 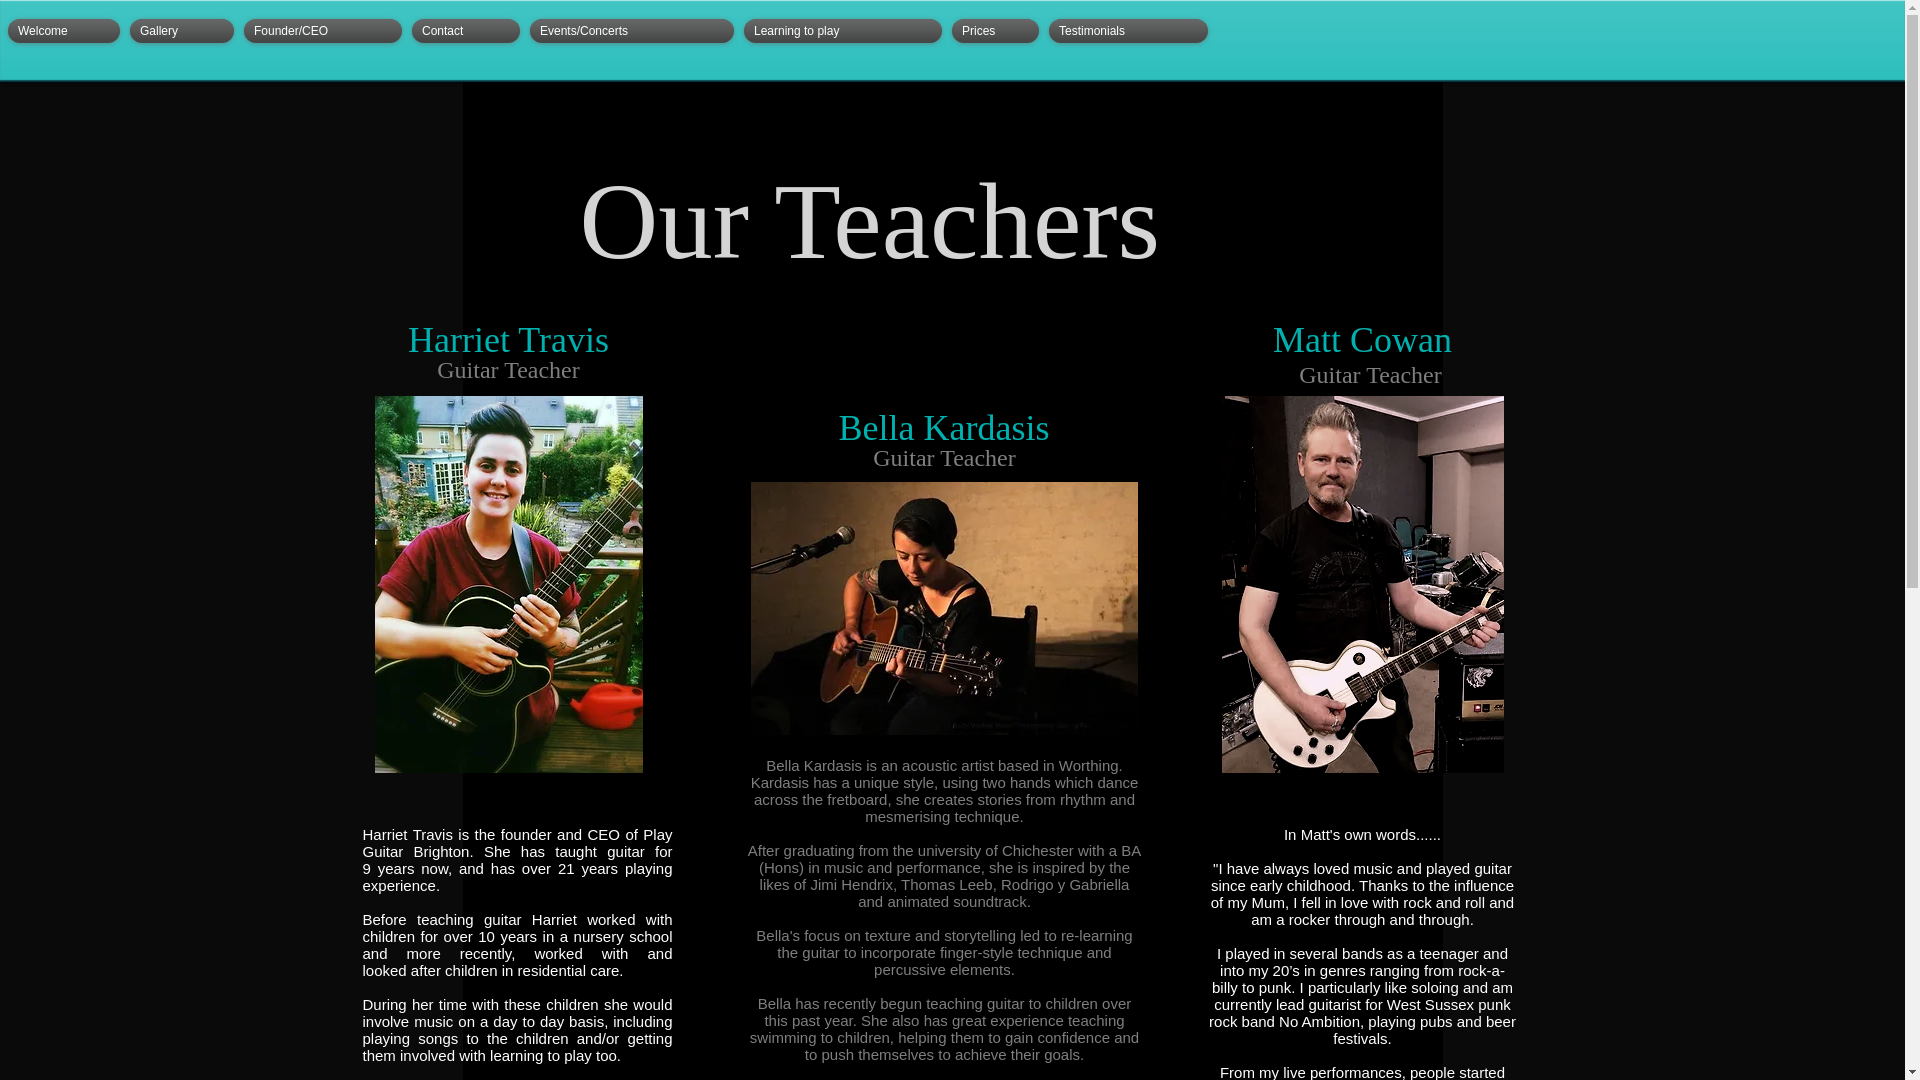 I want to click on Gallery, so click(x=181, y=31).